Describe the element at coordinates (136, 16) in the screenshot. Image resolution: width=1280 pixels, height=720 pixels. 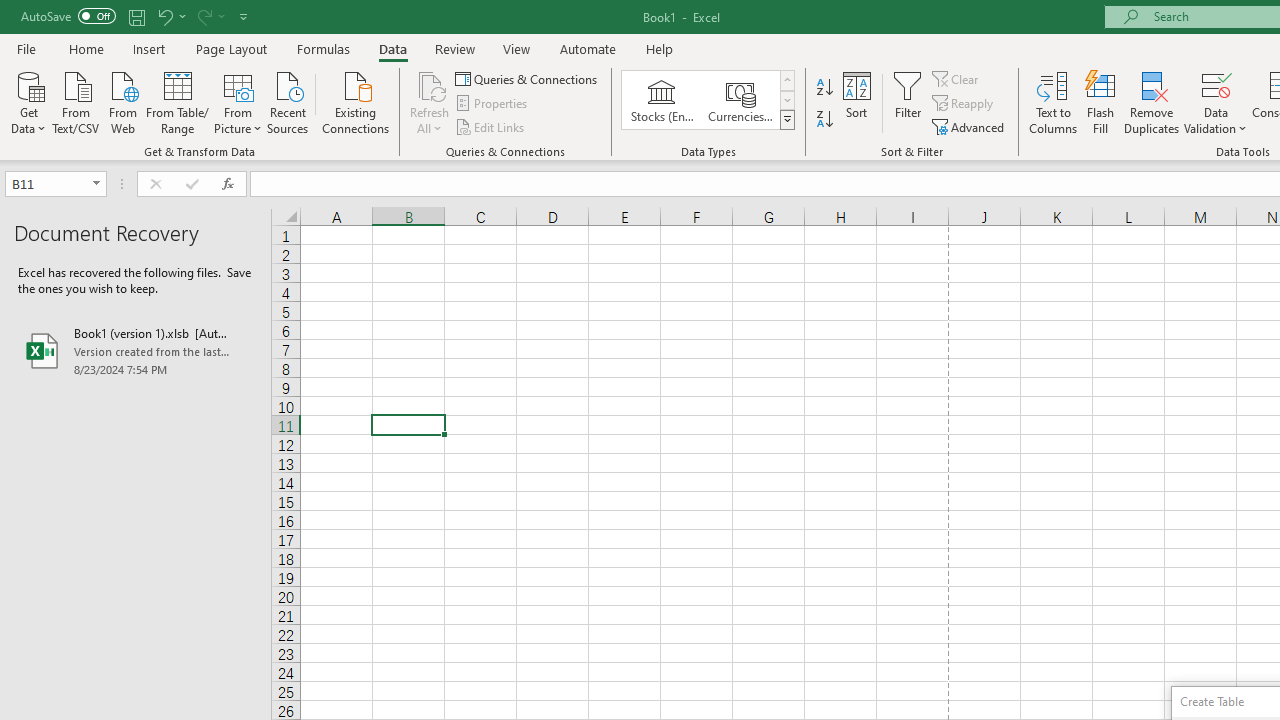
I see `Quick Access Toolbar` at that location.